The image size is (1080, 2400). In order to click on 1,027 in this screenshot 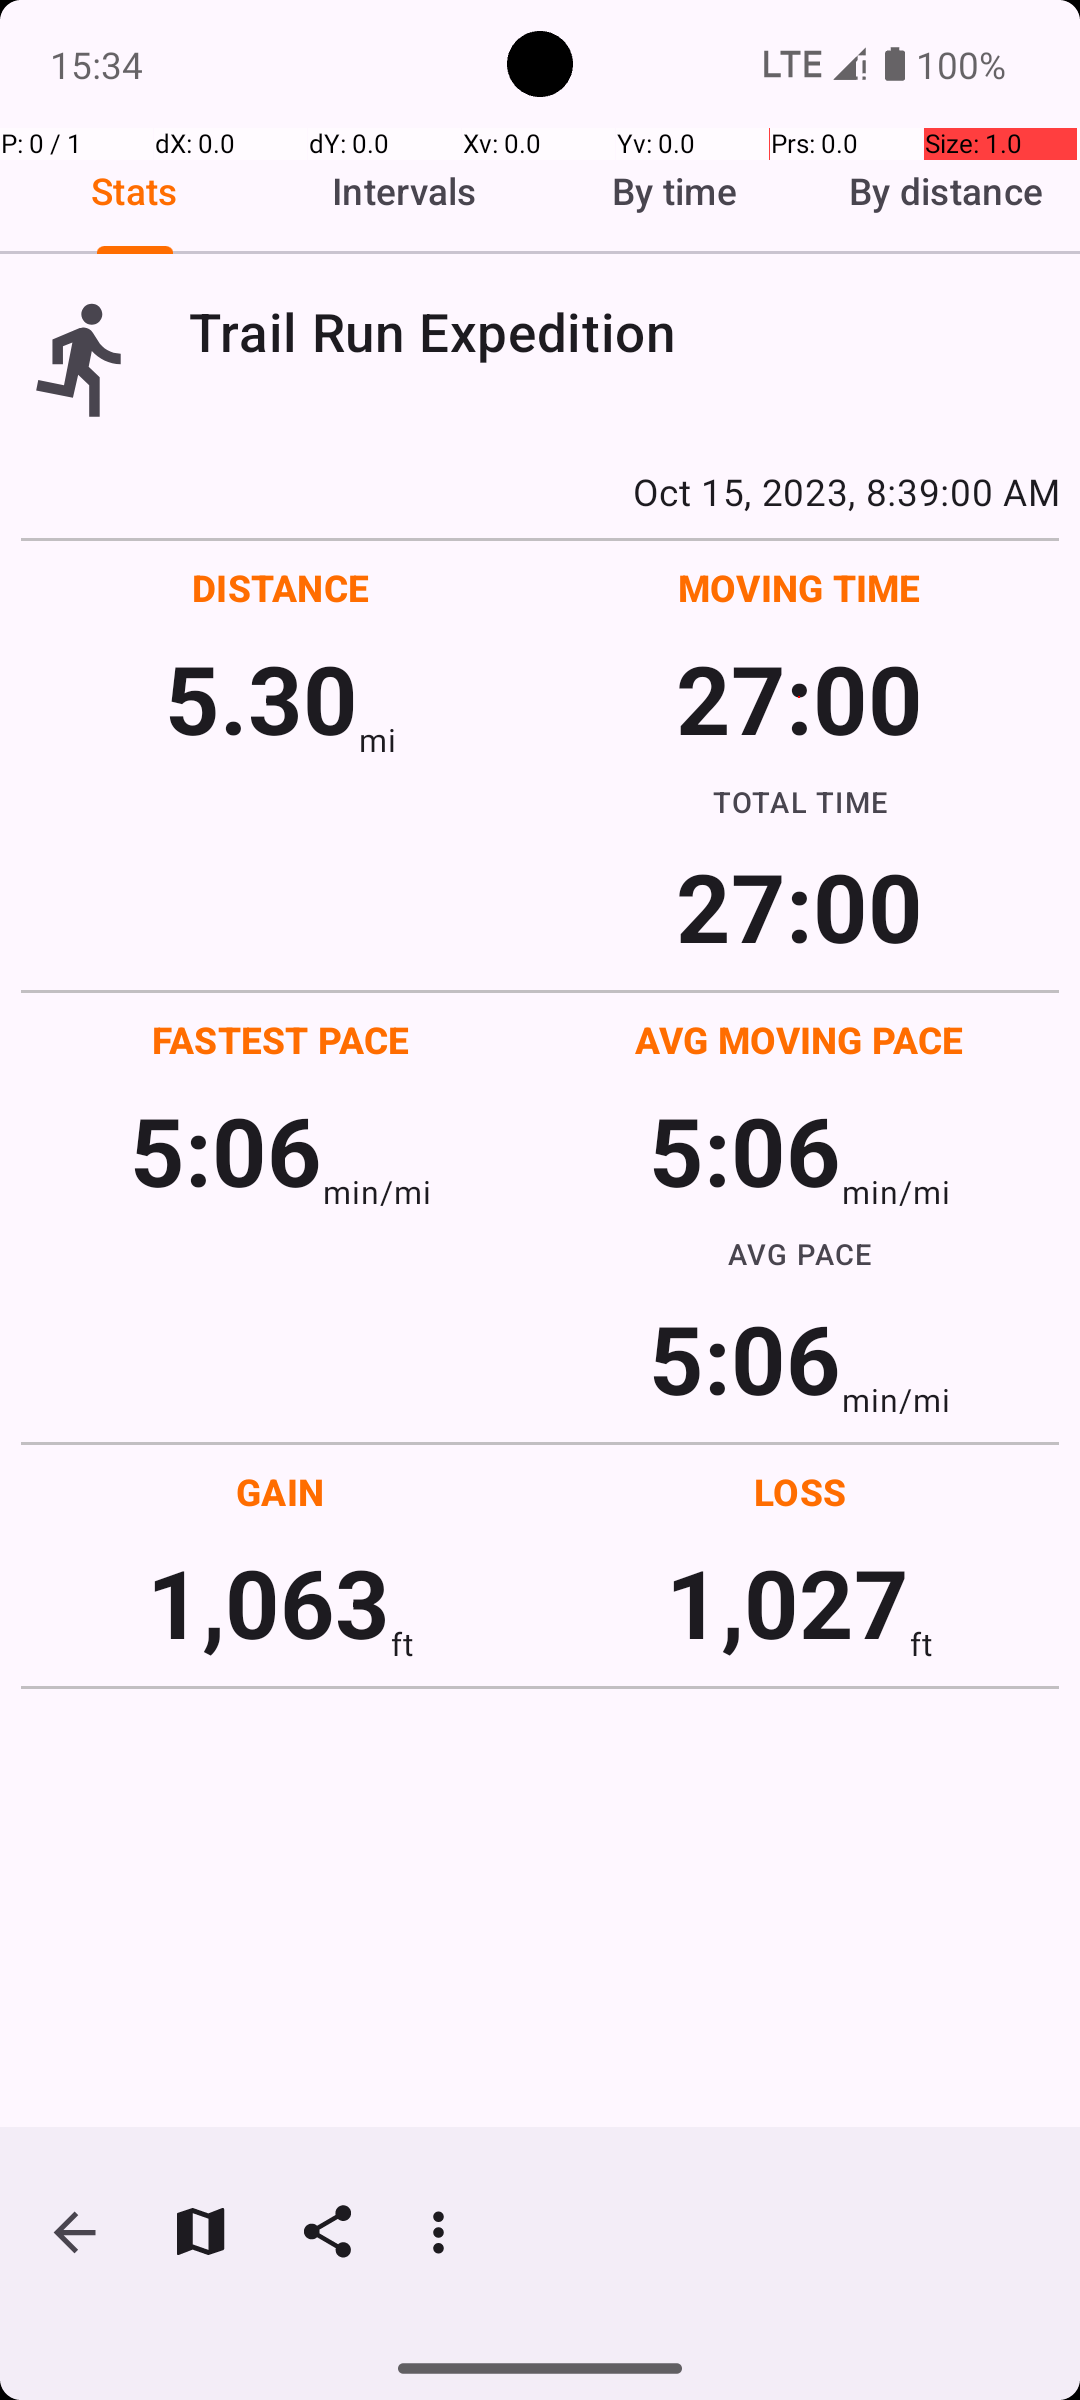, I will do `click(788, 1602)`.